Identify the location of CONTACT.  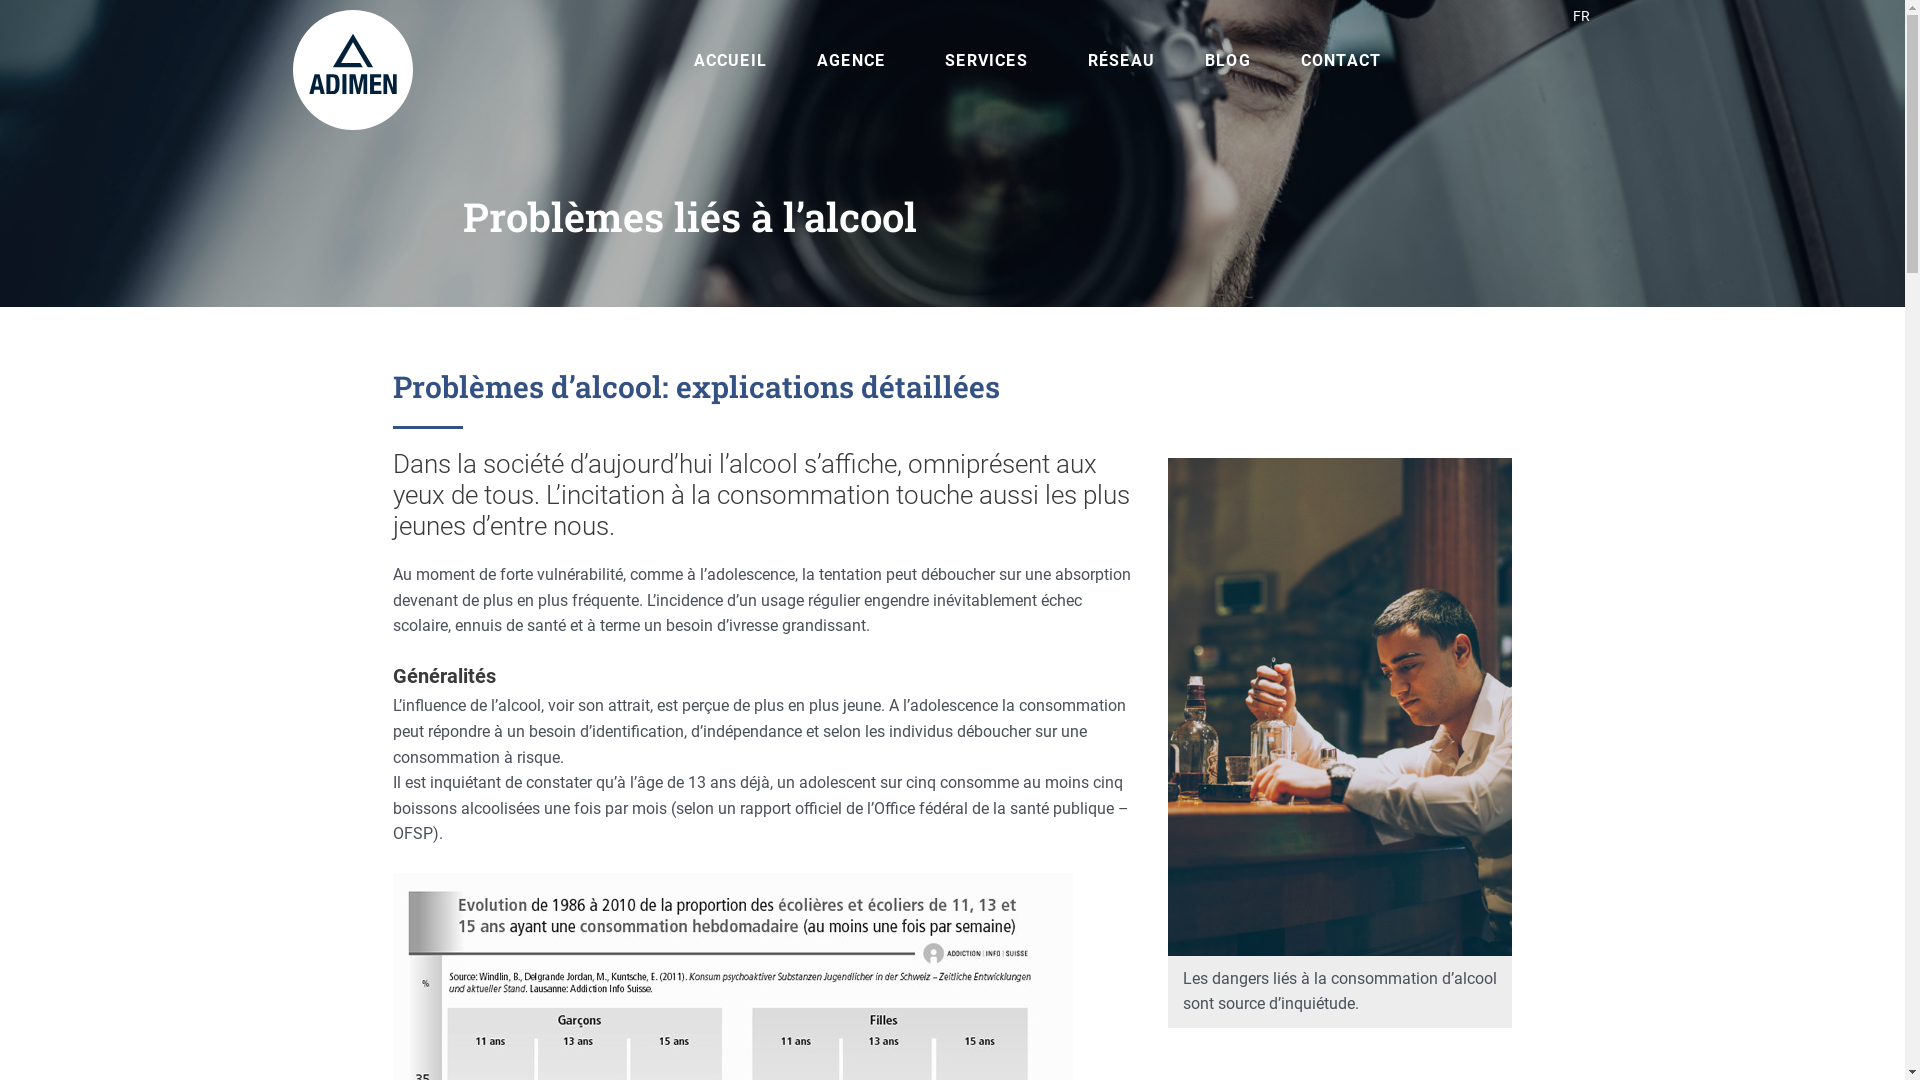
(1341, 61).